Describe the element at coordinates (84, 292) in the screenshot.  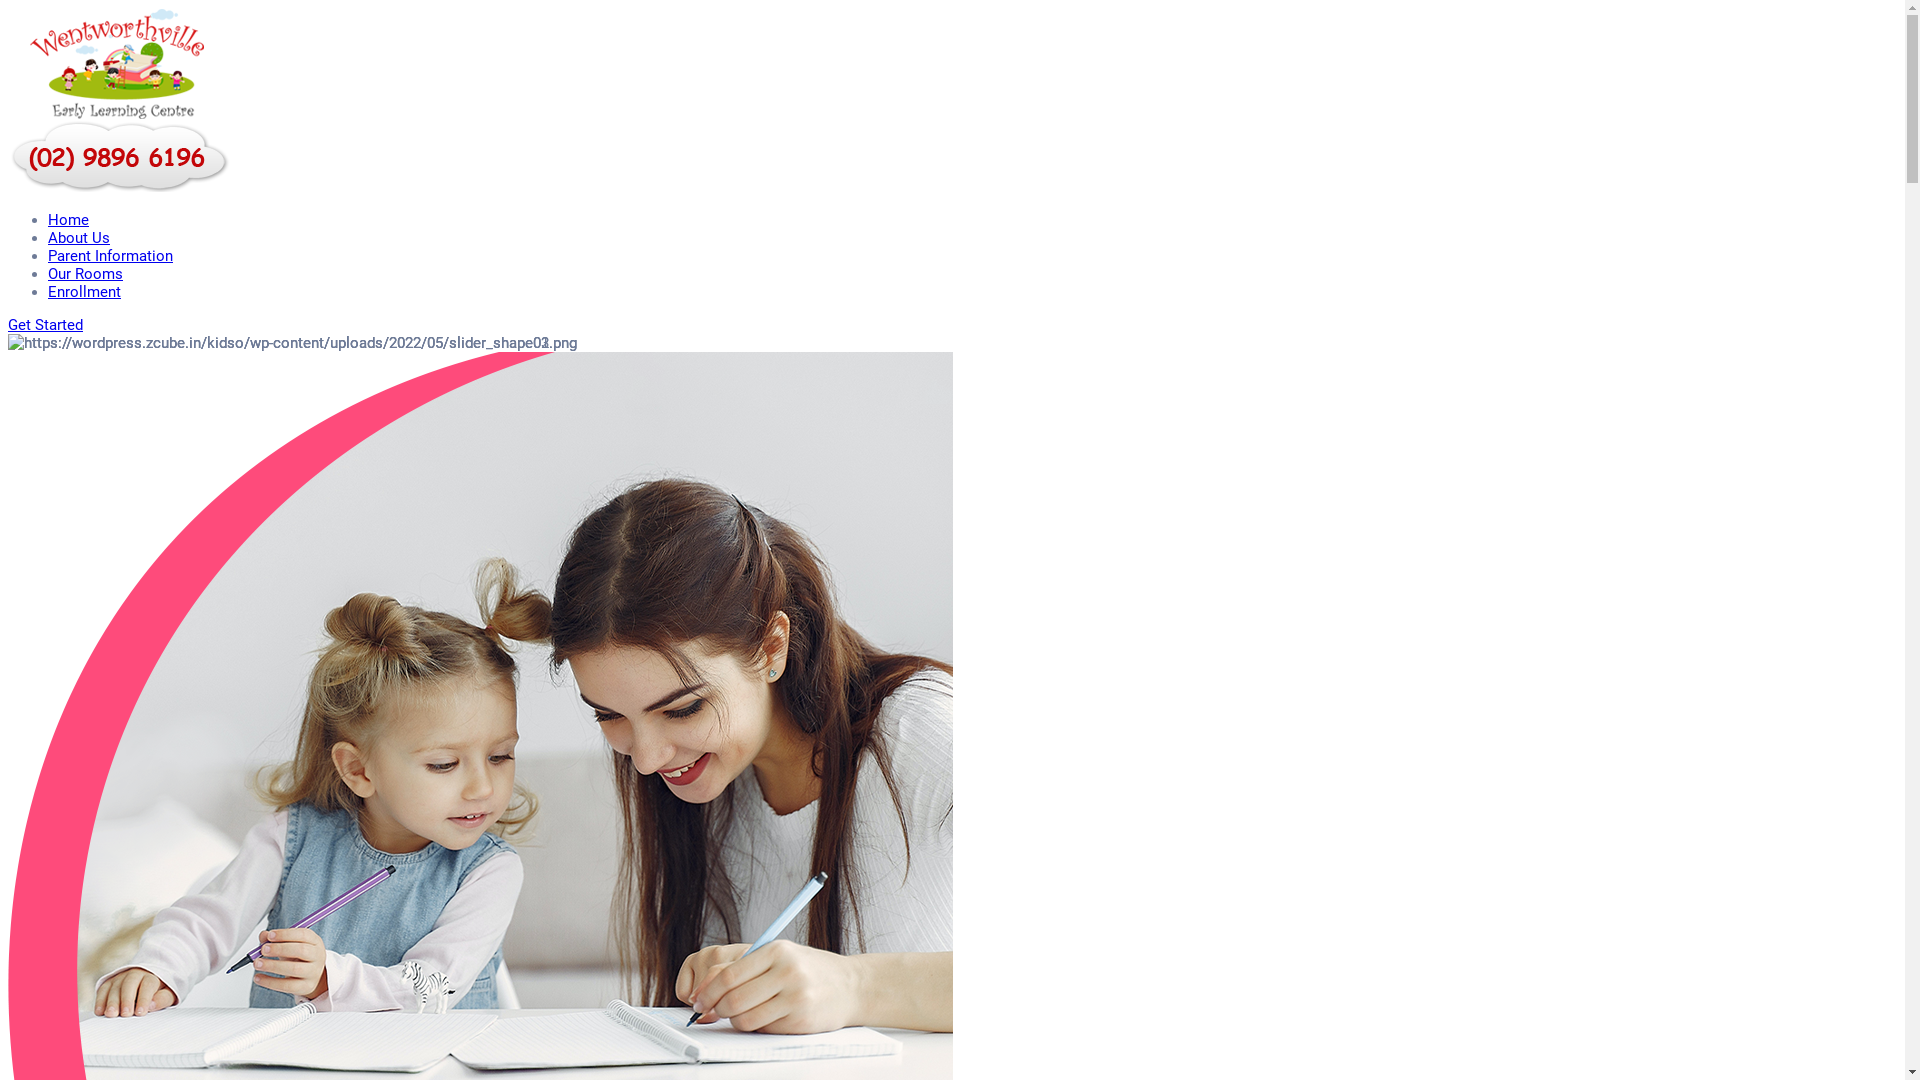
I see `Enrollment` at that location.